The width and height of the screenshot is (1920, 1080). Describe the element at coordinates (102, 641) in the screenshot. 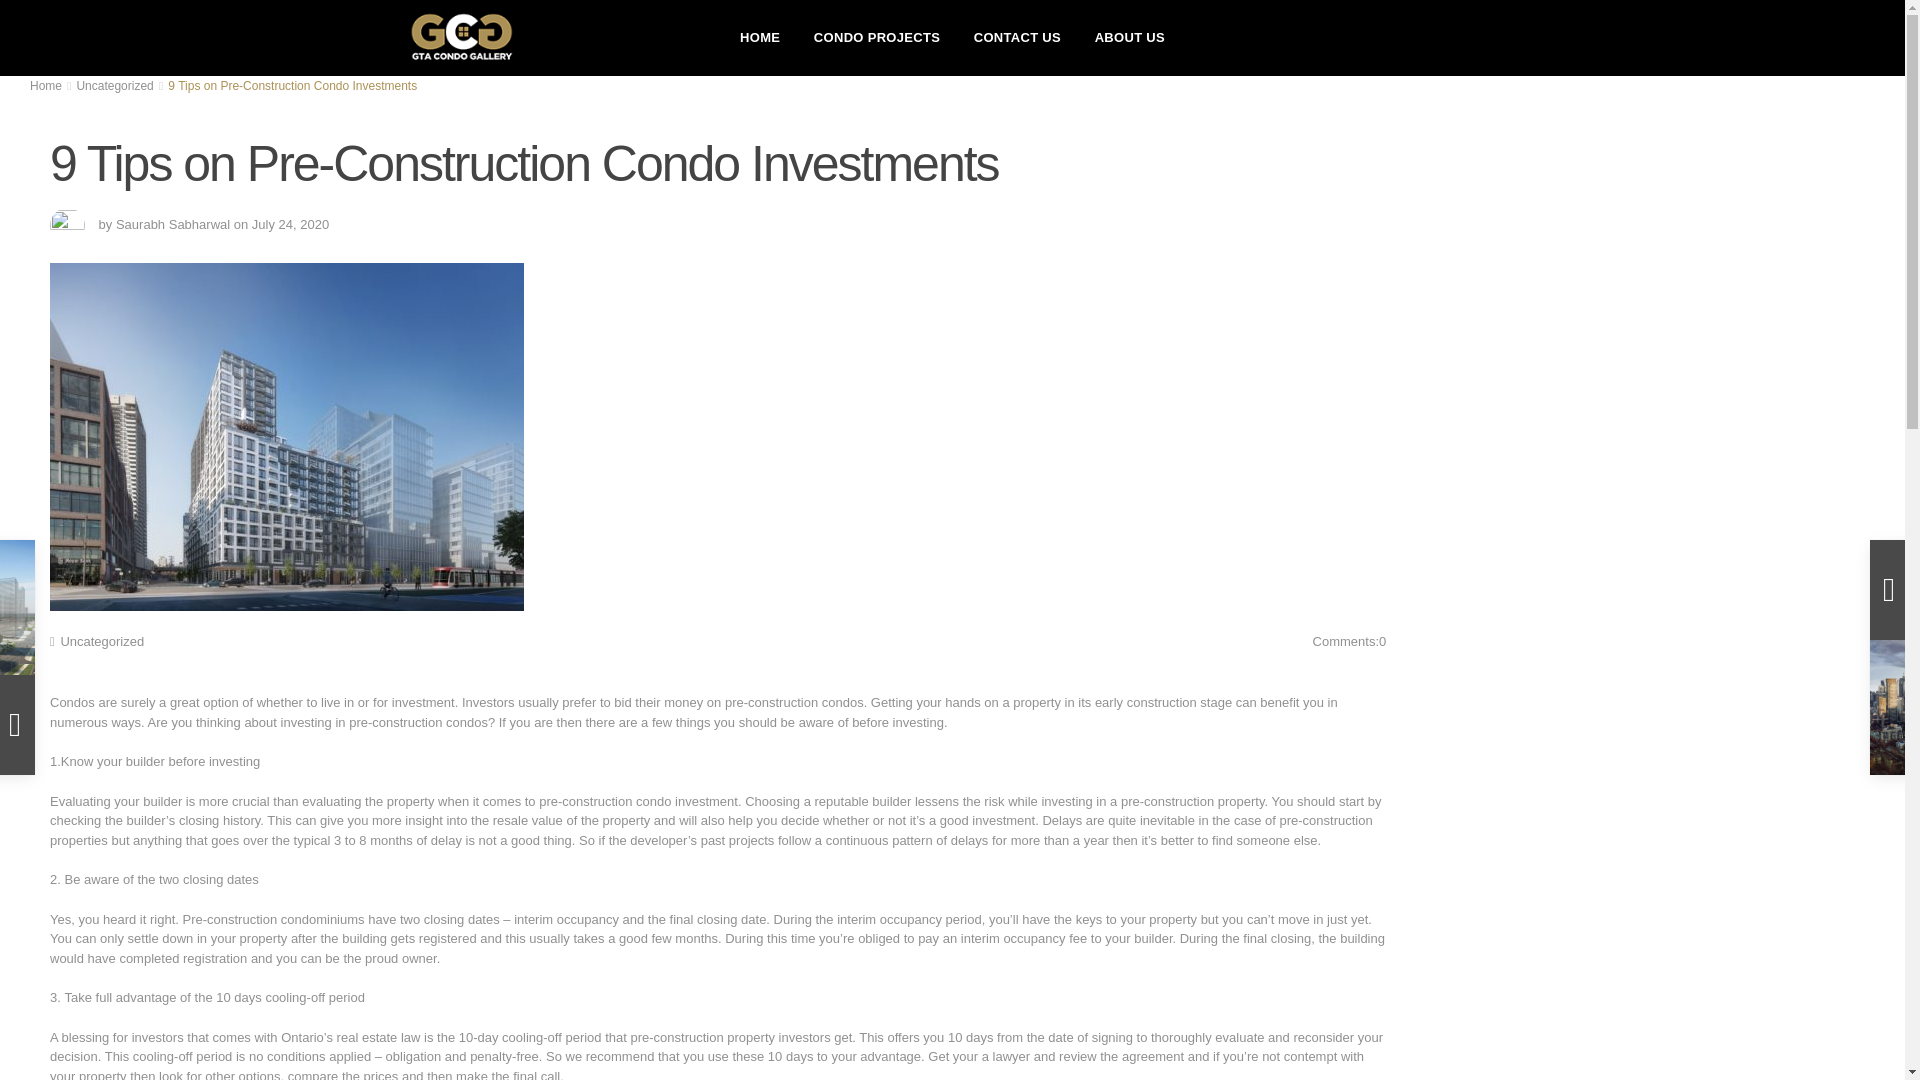

I see `Uncategorized` at that location.